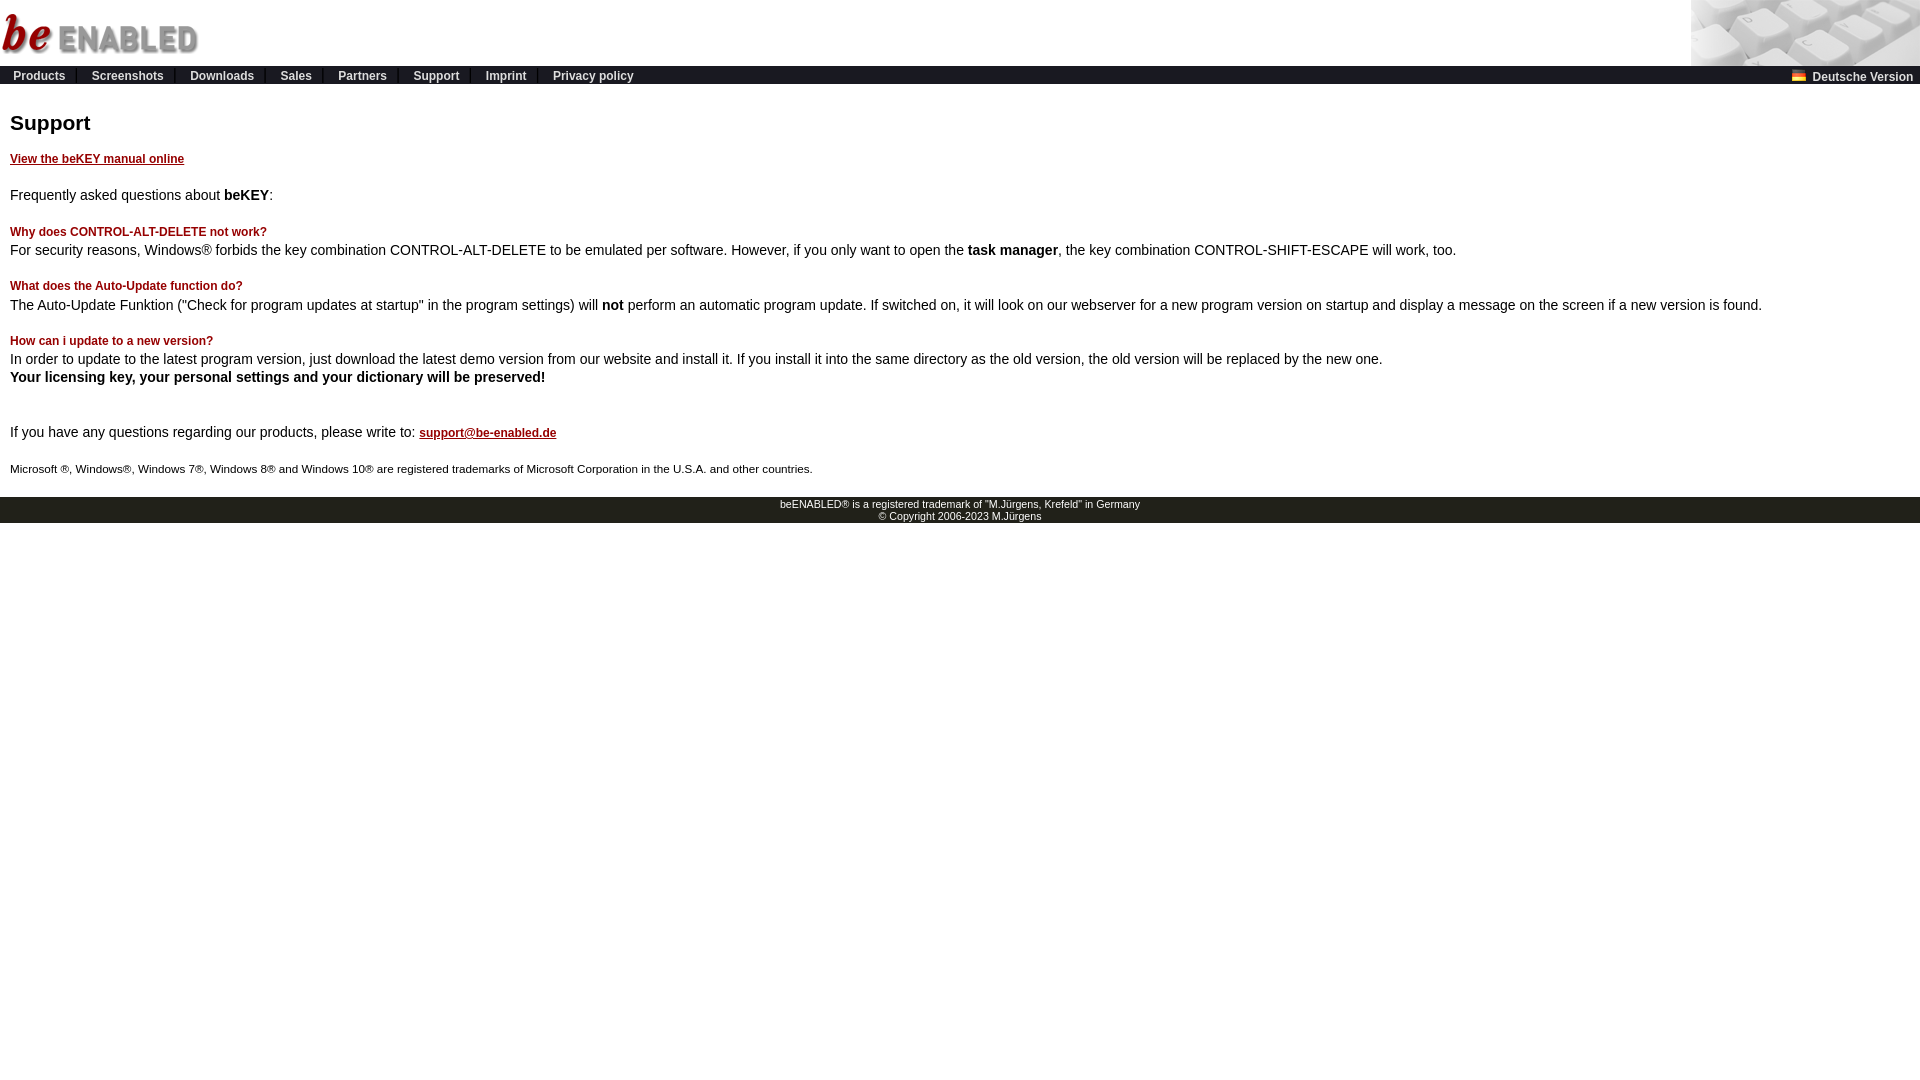  I want to click on Sales, so click(296, 76).